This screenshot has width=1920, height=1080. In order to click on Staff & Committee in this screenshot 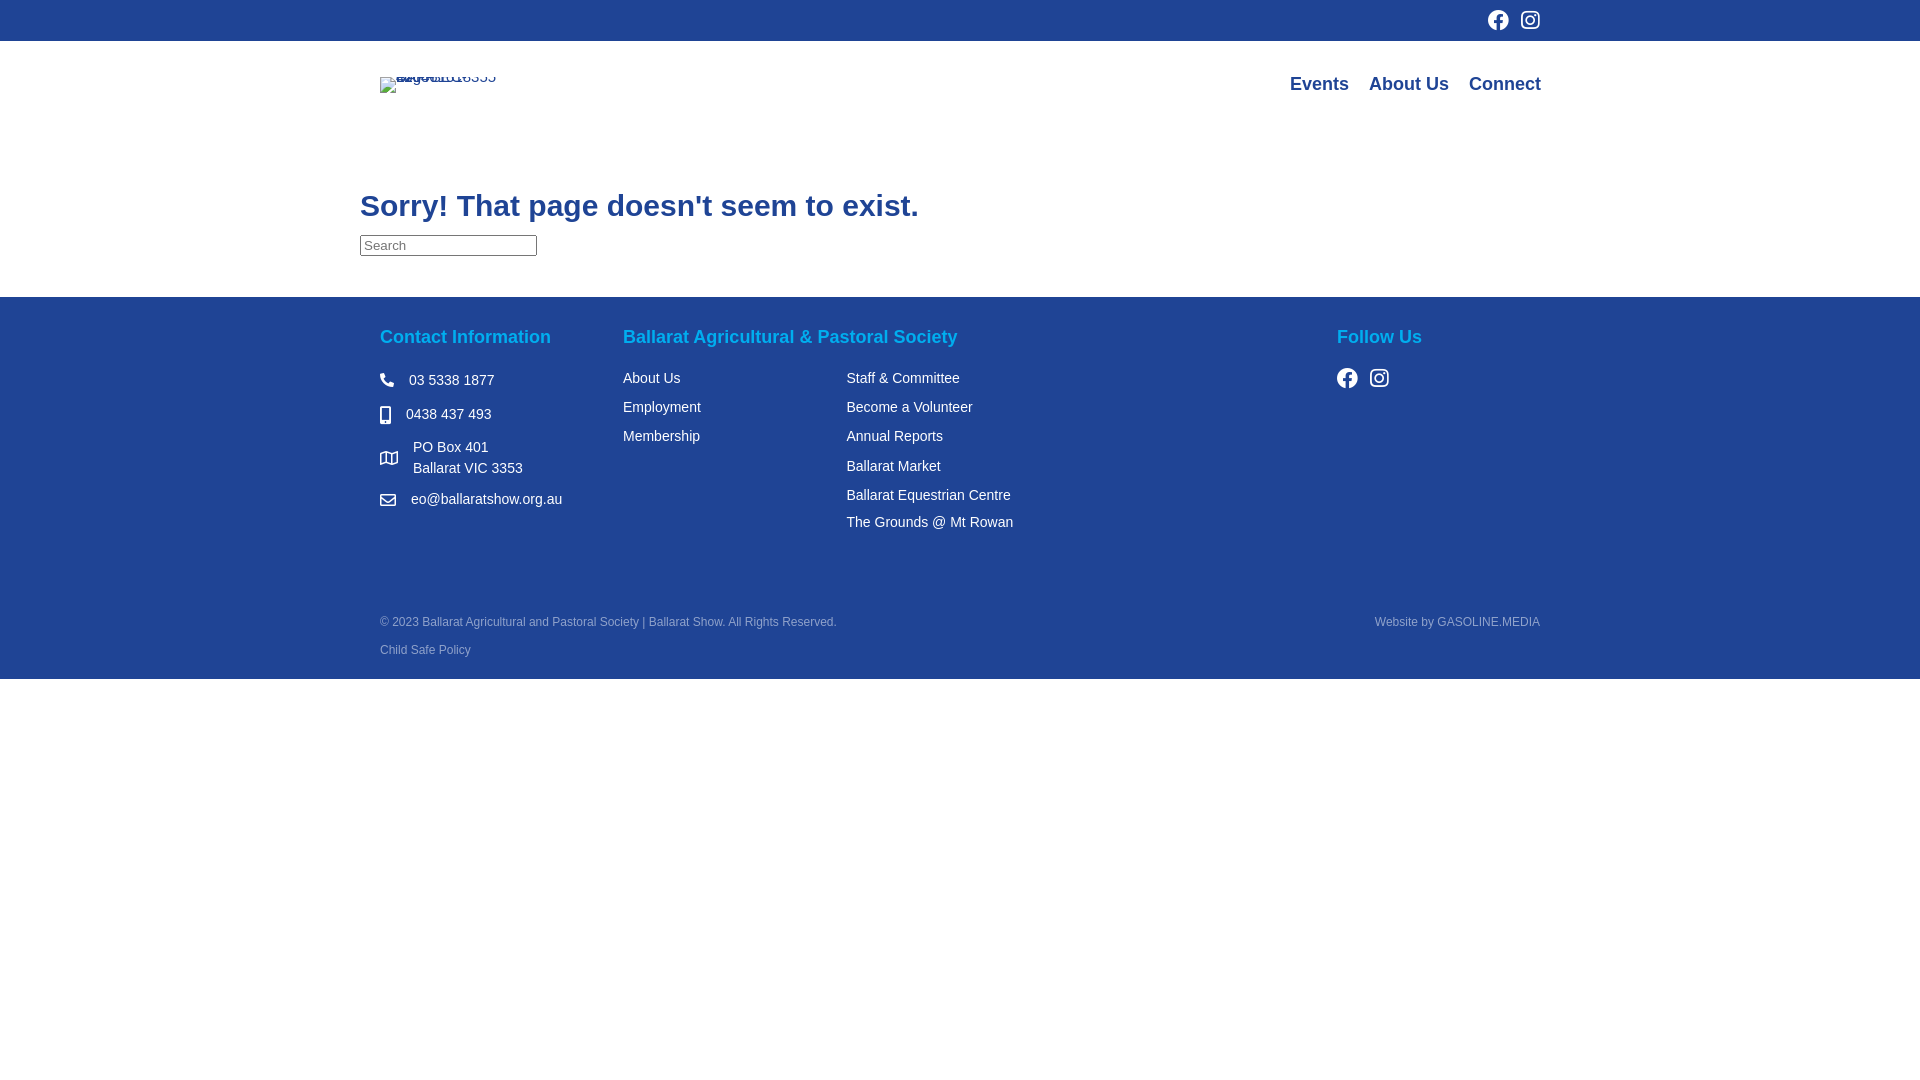, I will do `click(902, 378)`.